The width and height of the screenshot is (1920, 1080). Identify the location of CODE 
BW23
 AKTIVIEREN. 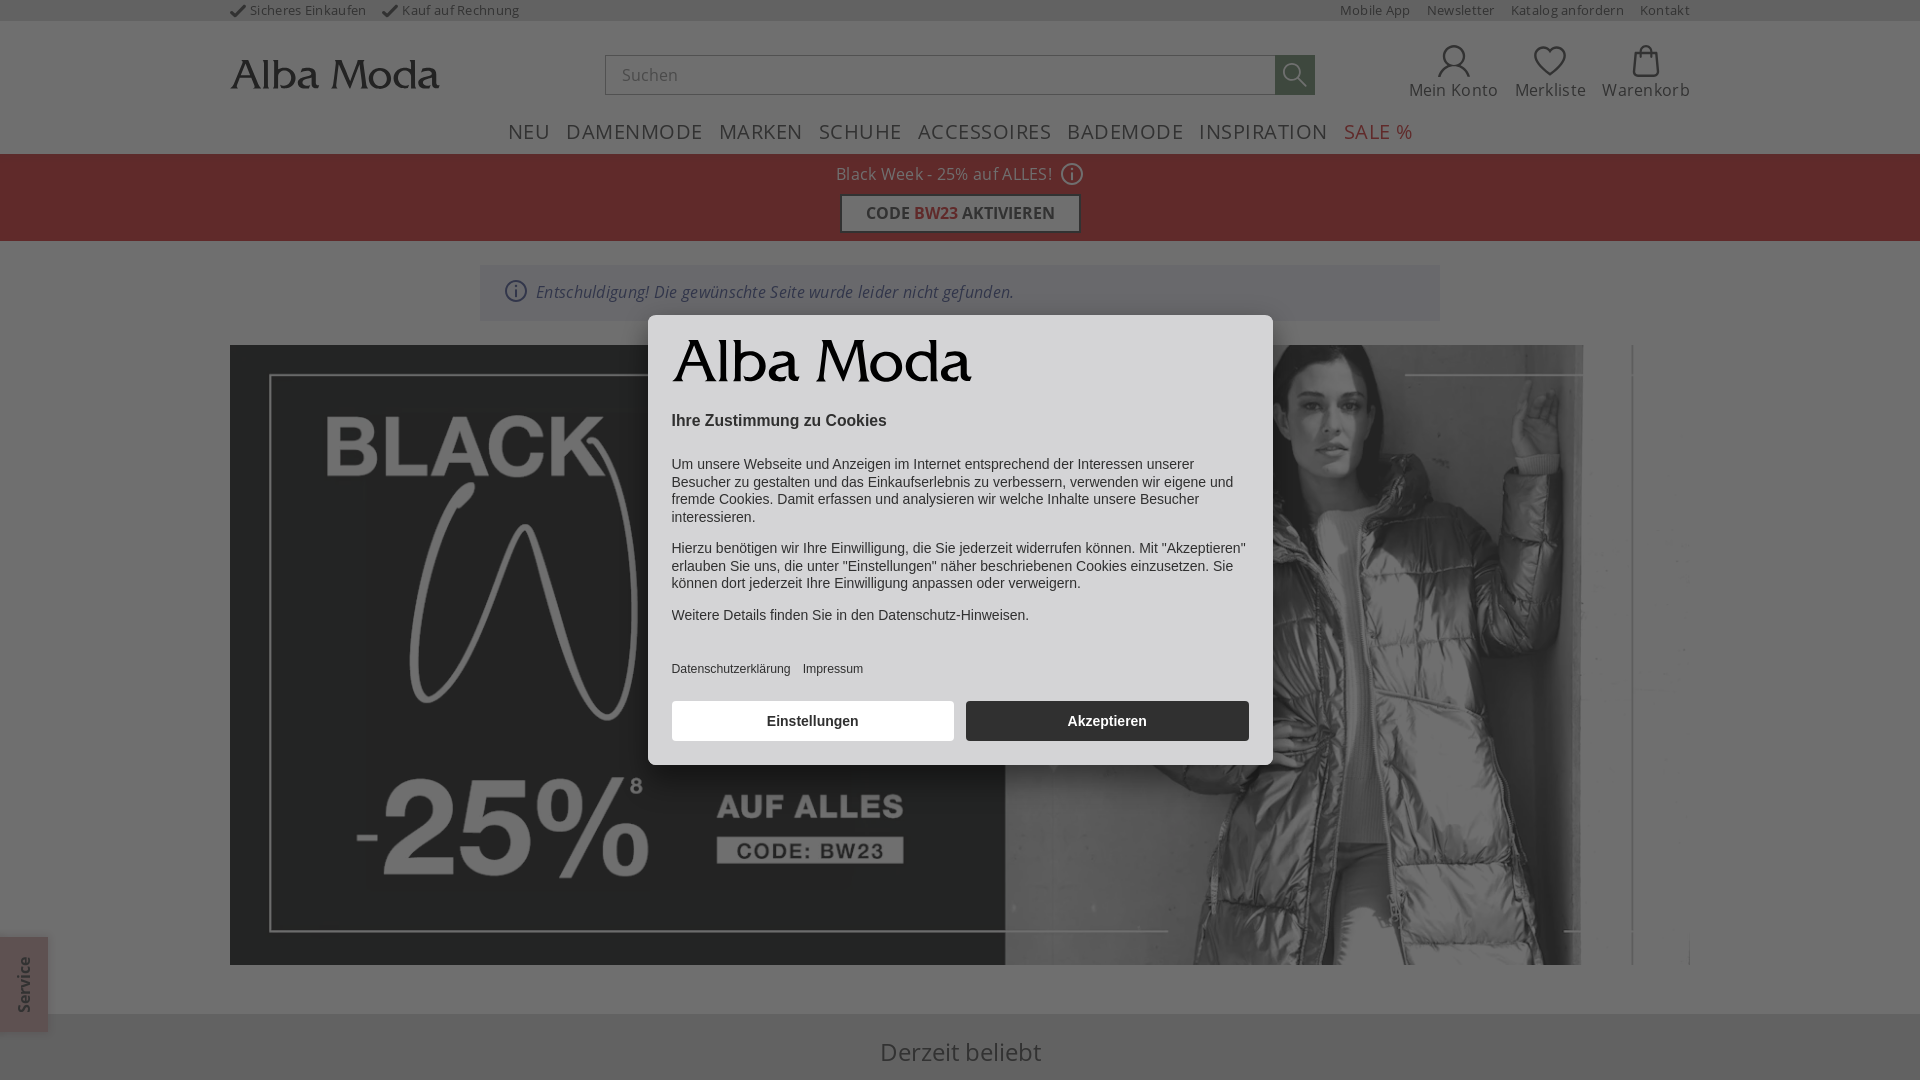
(960, 213).